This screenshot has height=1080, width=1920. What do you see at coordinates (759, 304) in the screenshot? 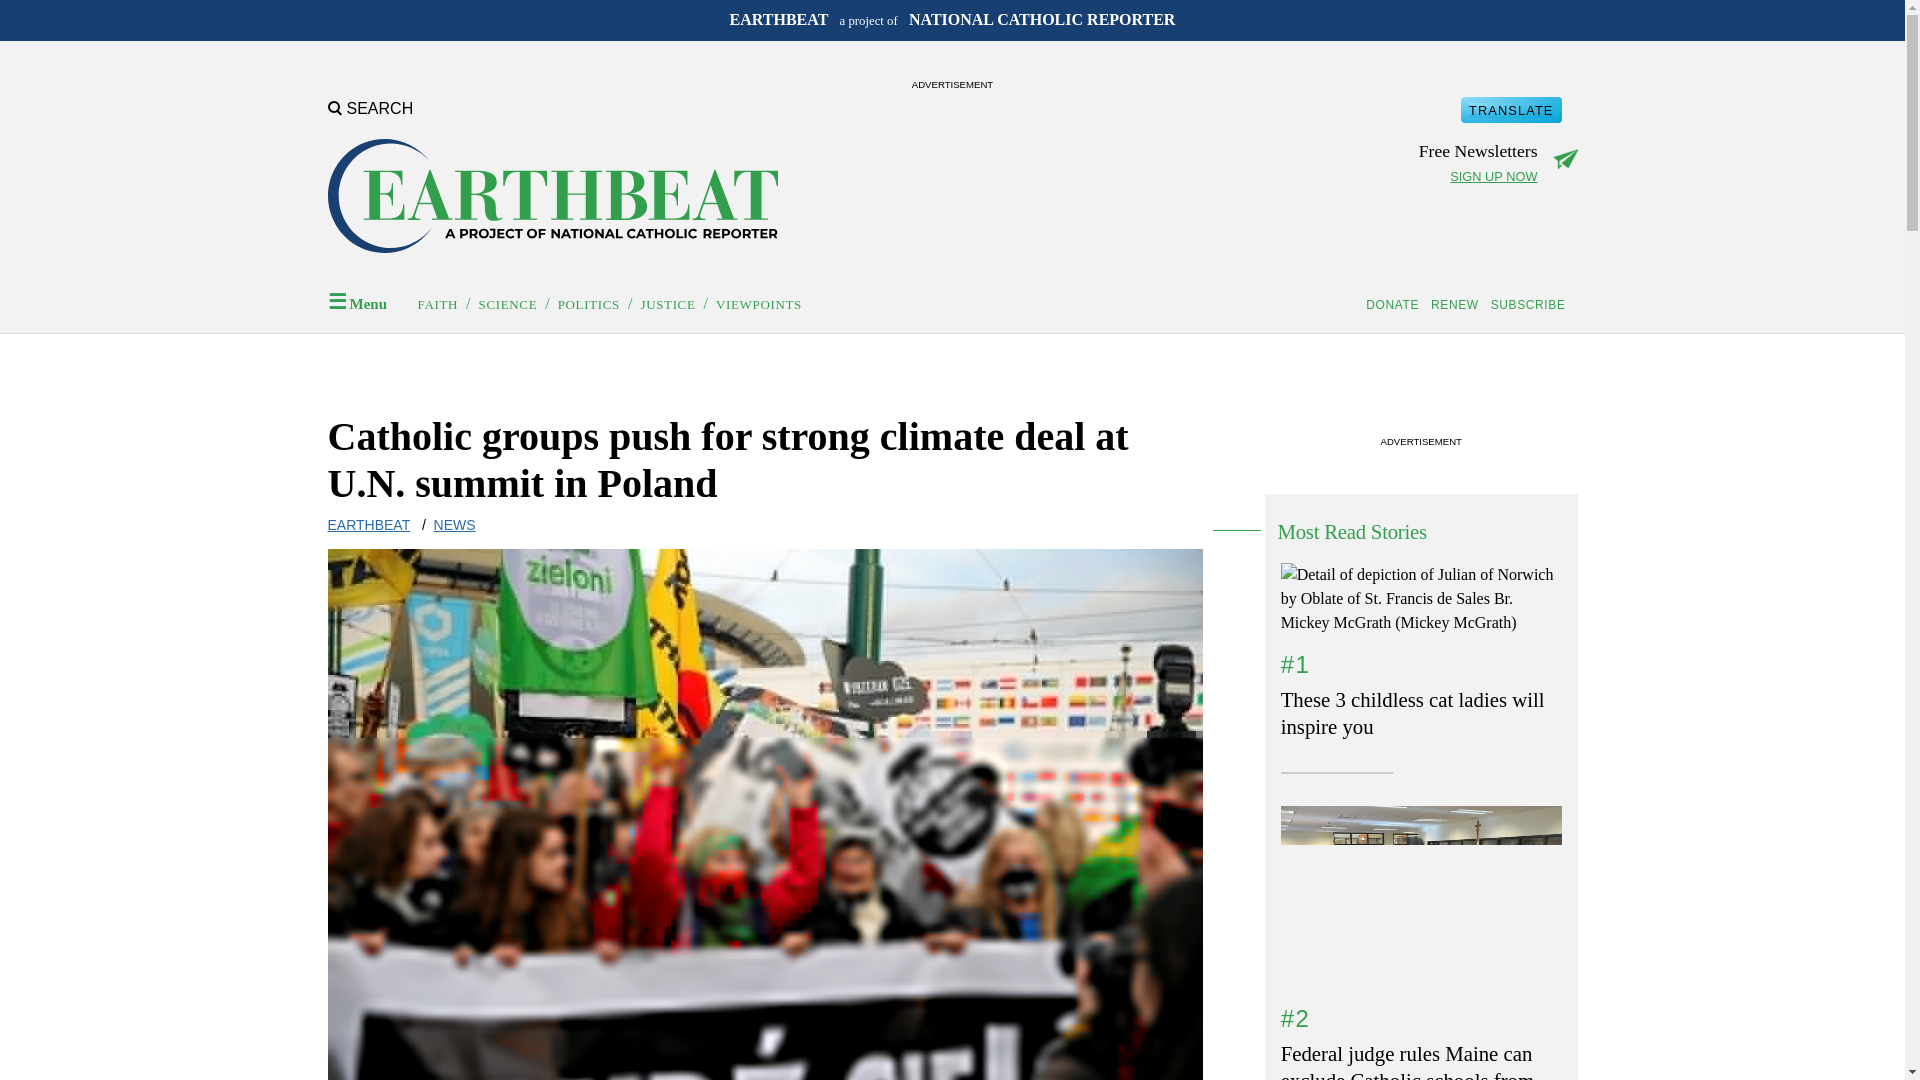
I see `VIEWPOINTS` at bounding box center [759, 304].